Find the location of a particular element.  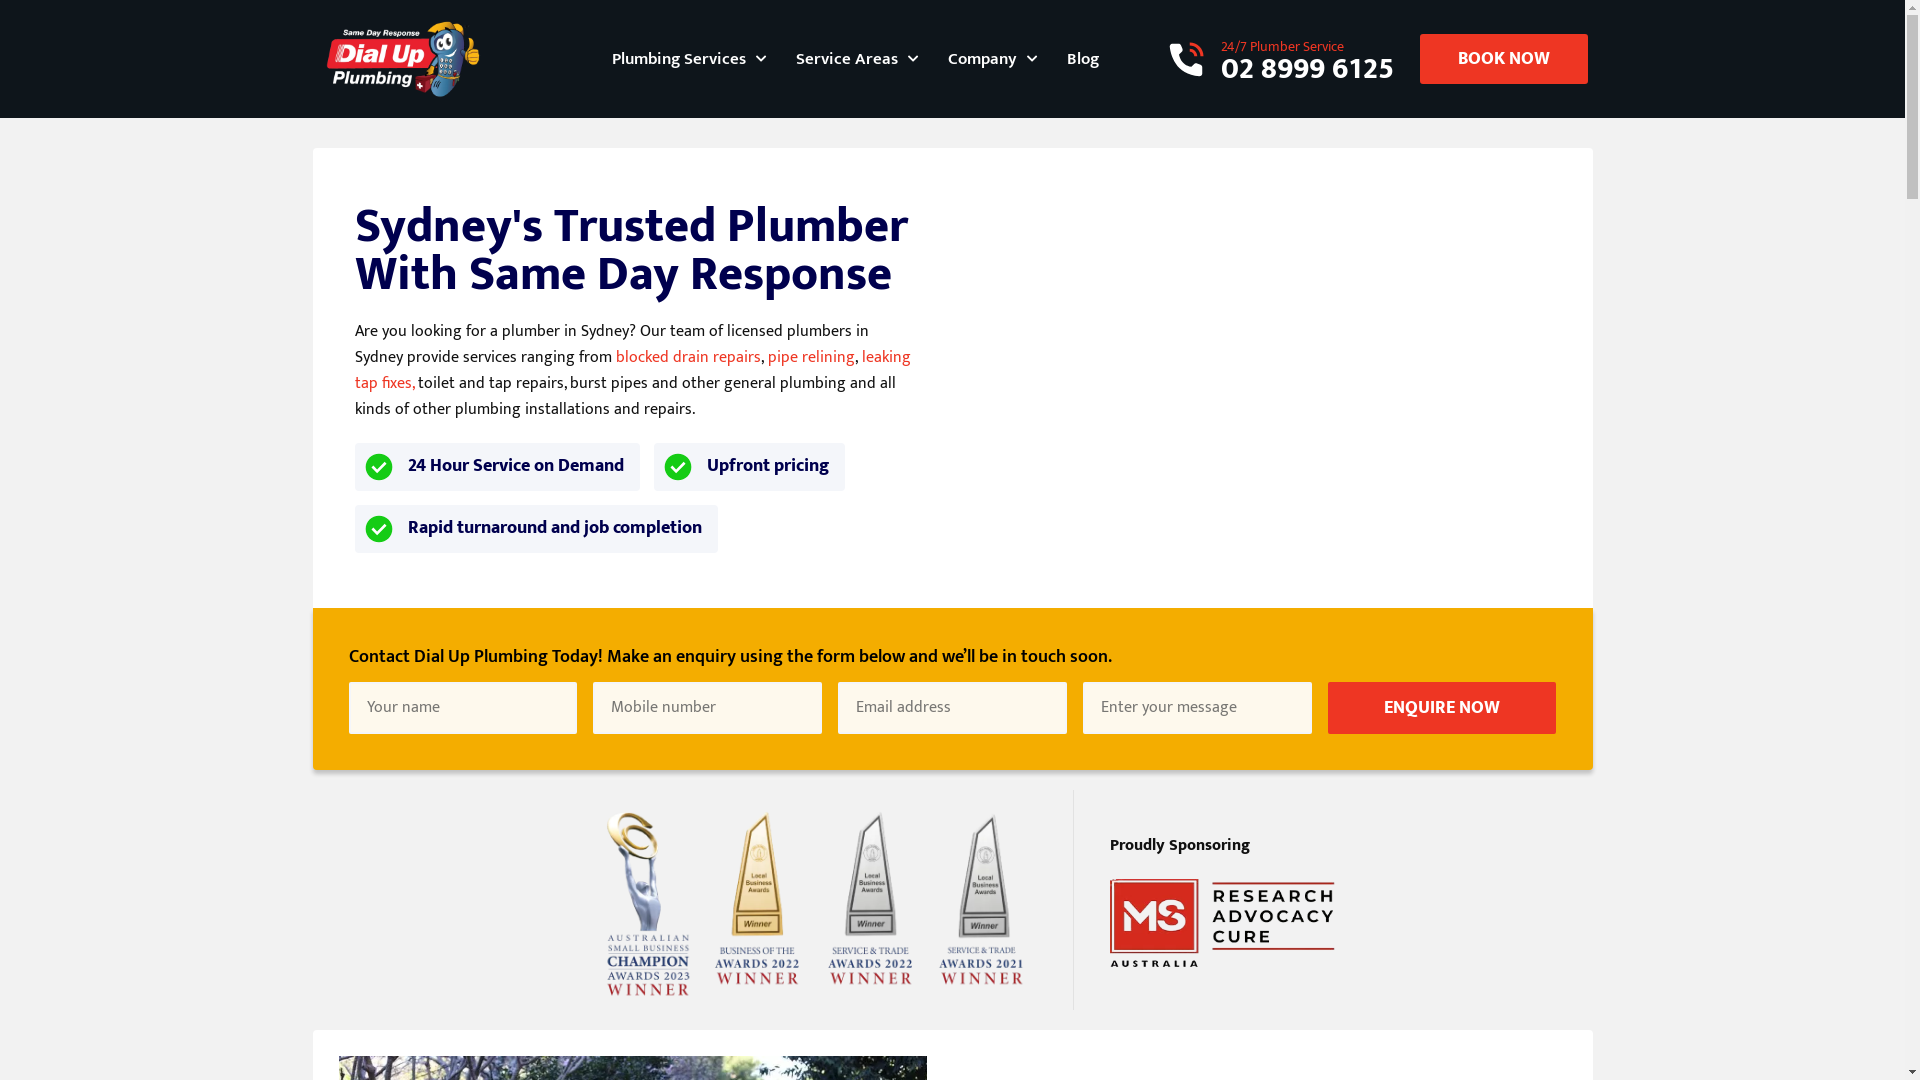

24/7 Plumber Service
02 8999 6125 is located at coordinates (1280, 56).